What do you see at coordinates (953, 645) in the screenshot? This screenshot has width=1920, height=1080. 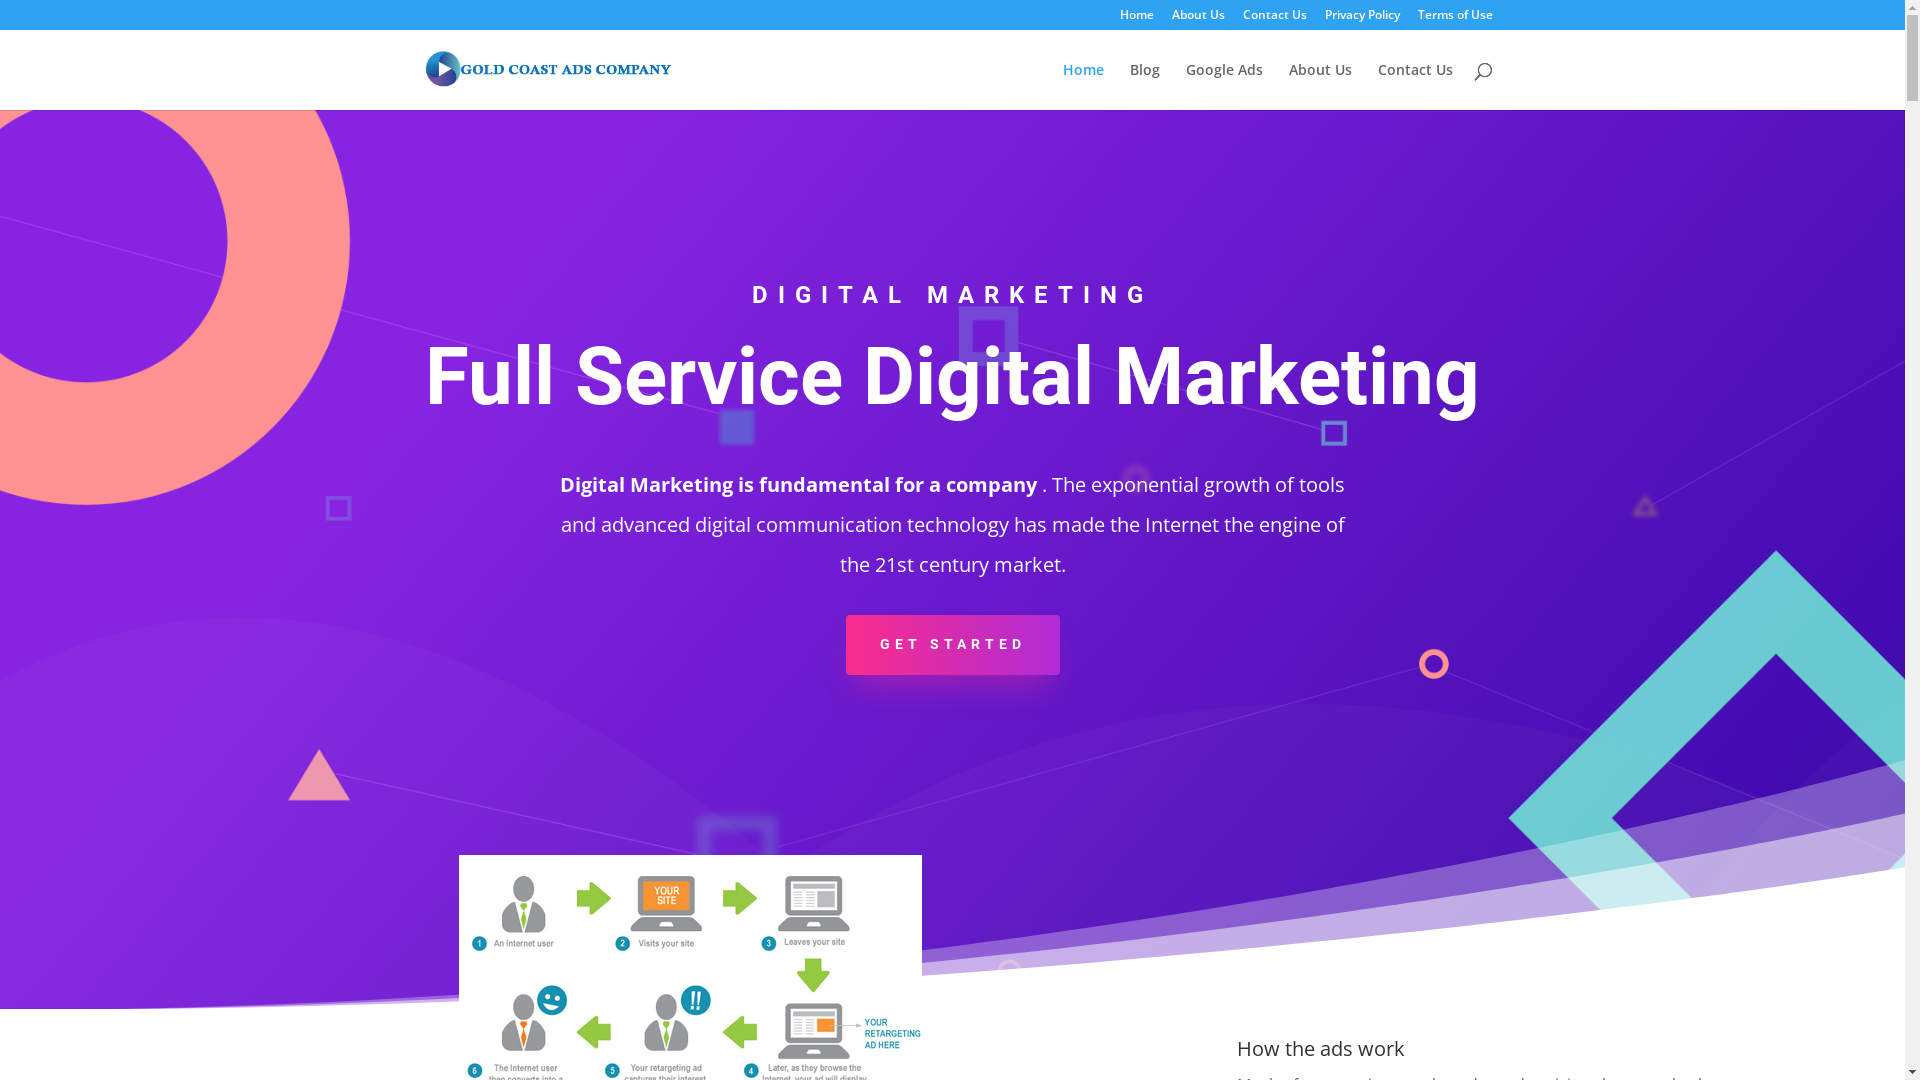 I see `GET STARTED` at bounding box center [953, 645].